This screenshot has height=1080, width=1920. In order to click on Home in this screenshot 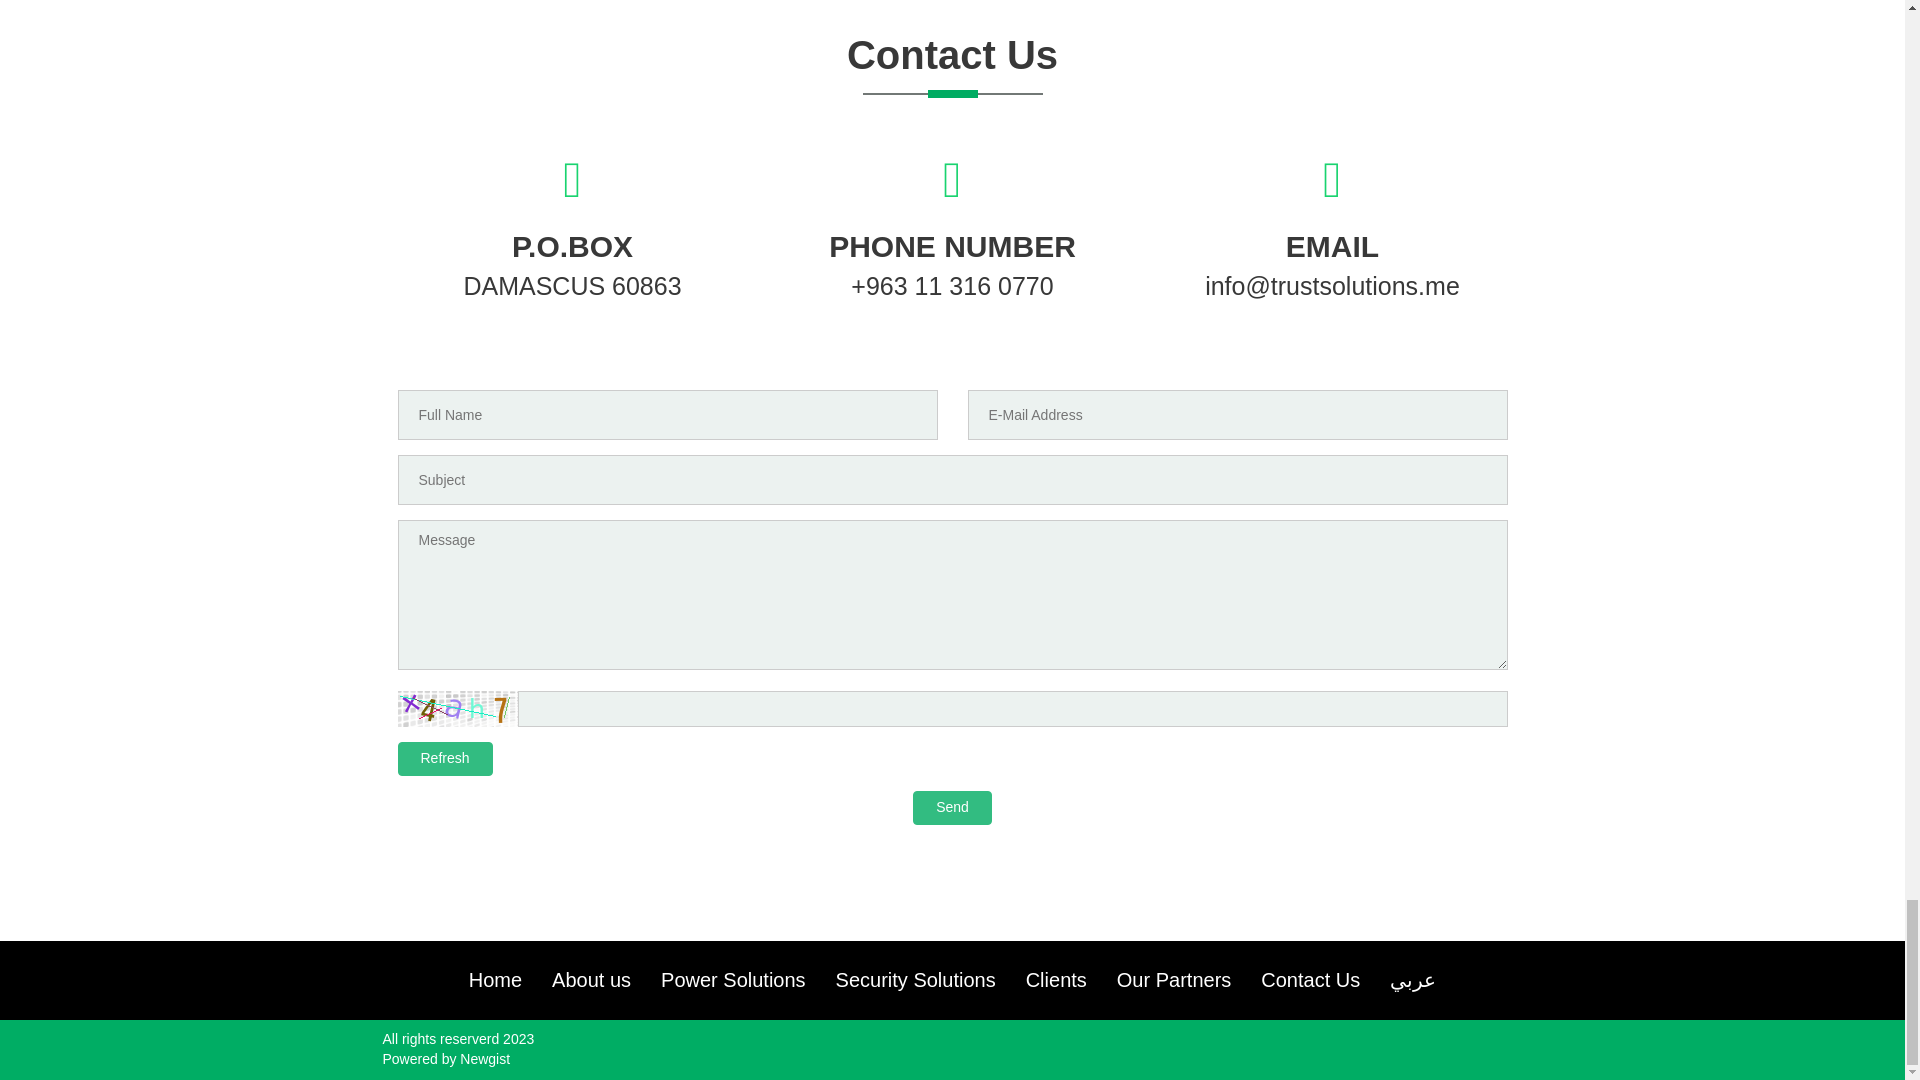, I will do `click(495, 980)`.